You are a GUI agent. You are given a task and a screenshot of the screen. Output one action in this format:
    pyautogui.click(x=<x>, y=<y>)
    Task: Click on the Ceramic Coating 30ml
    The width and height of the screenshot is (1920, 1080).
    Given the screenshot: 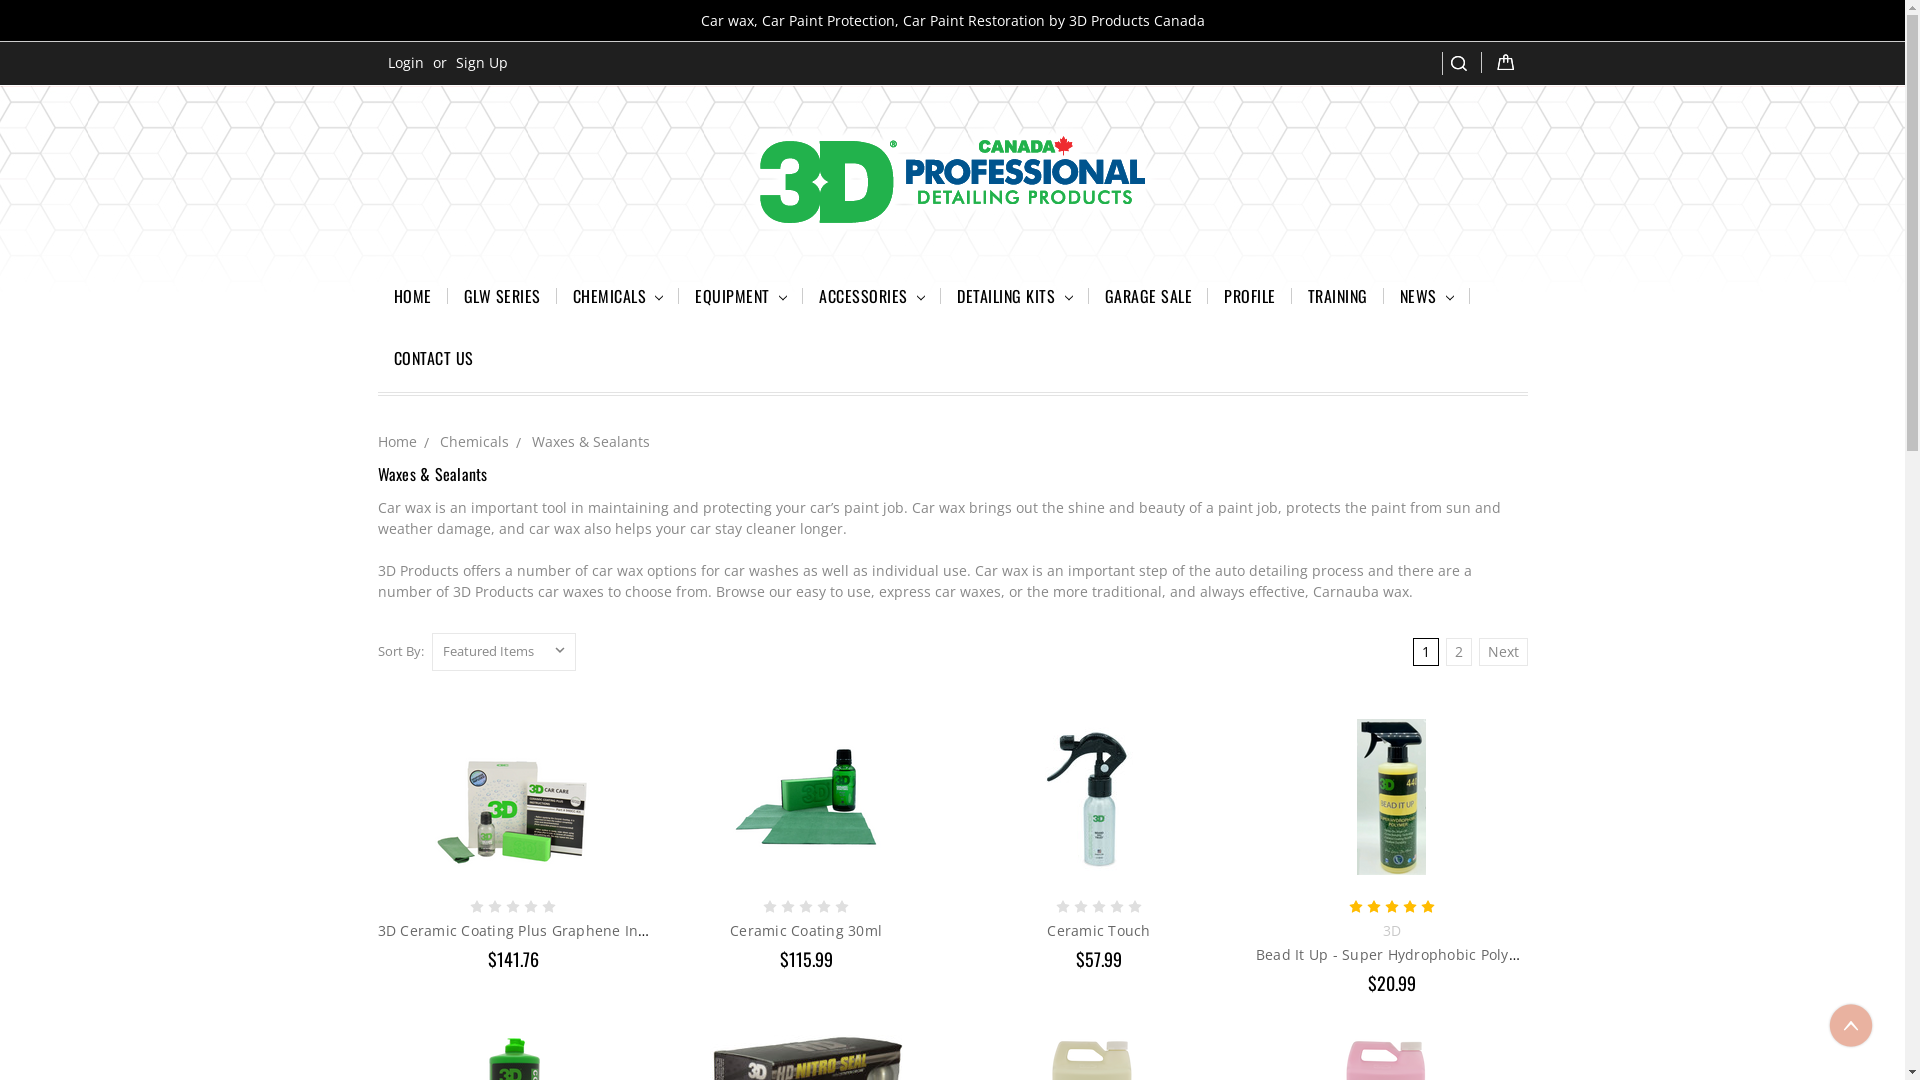 What is the action you would take?
    pyautogui.click(x=806, y=930)
    